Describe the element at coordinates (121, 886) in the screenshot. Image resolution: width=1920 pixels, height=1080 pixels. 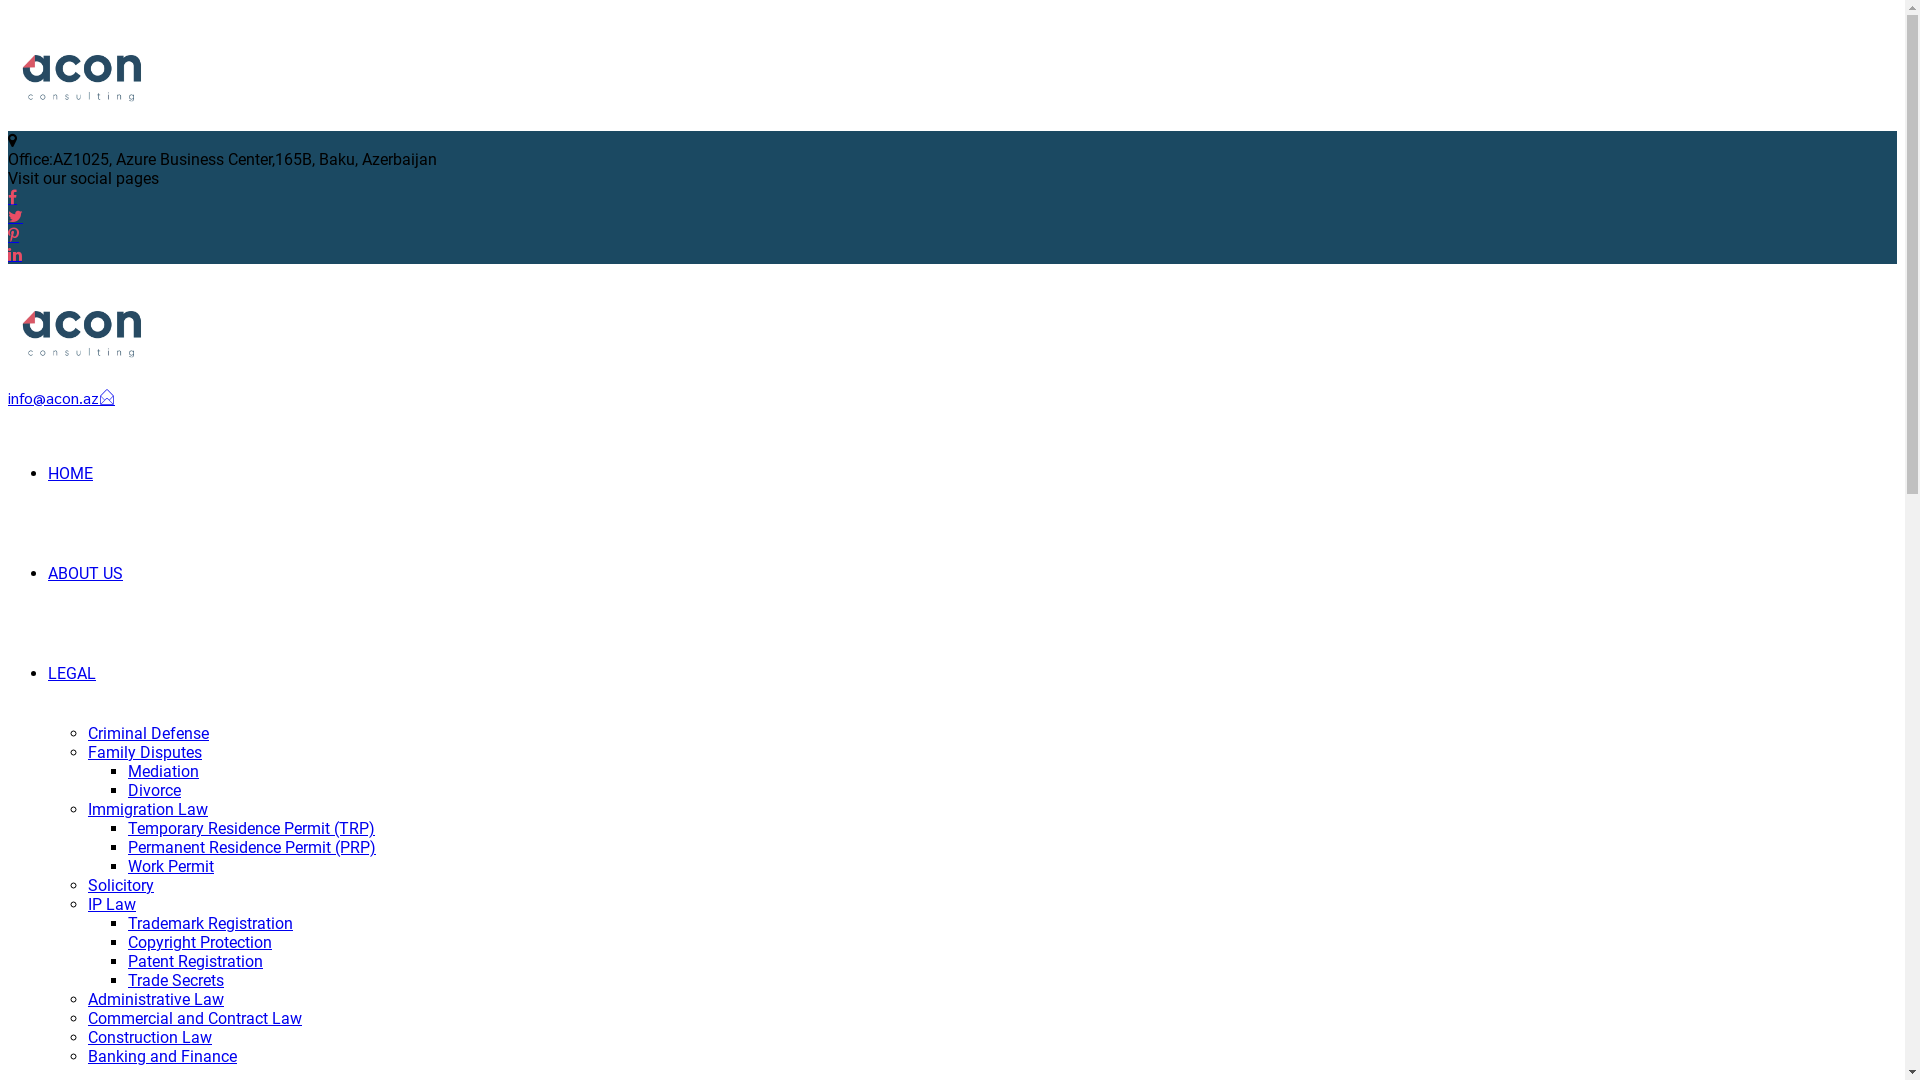
I see `Solicitory` at that location.